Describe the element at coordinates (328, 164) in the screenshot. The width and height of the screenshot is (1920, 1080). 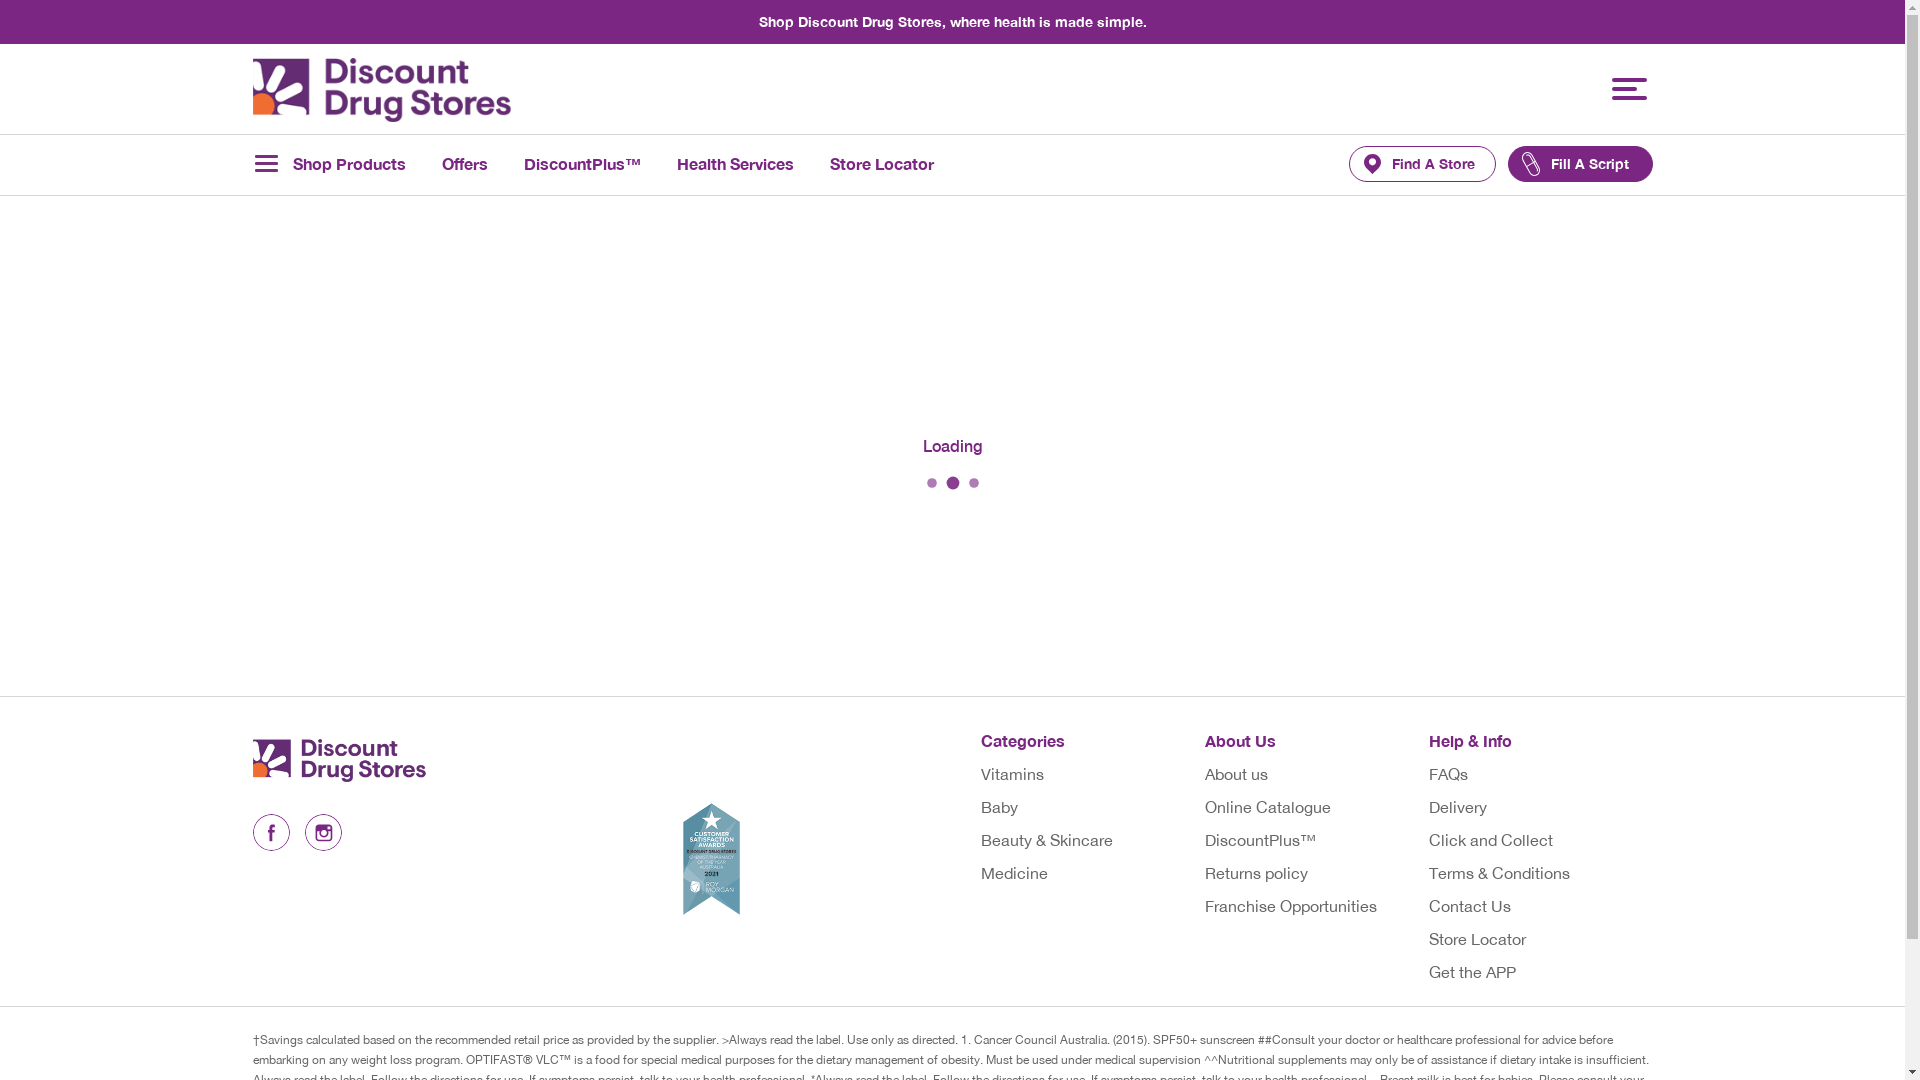
I see `Shop Products` at that location.